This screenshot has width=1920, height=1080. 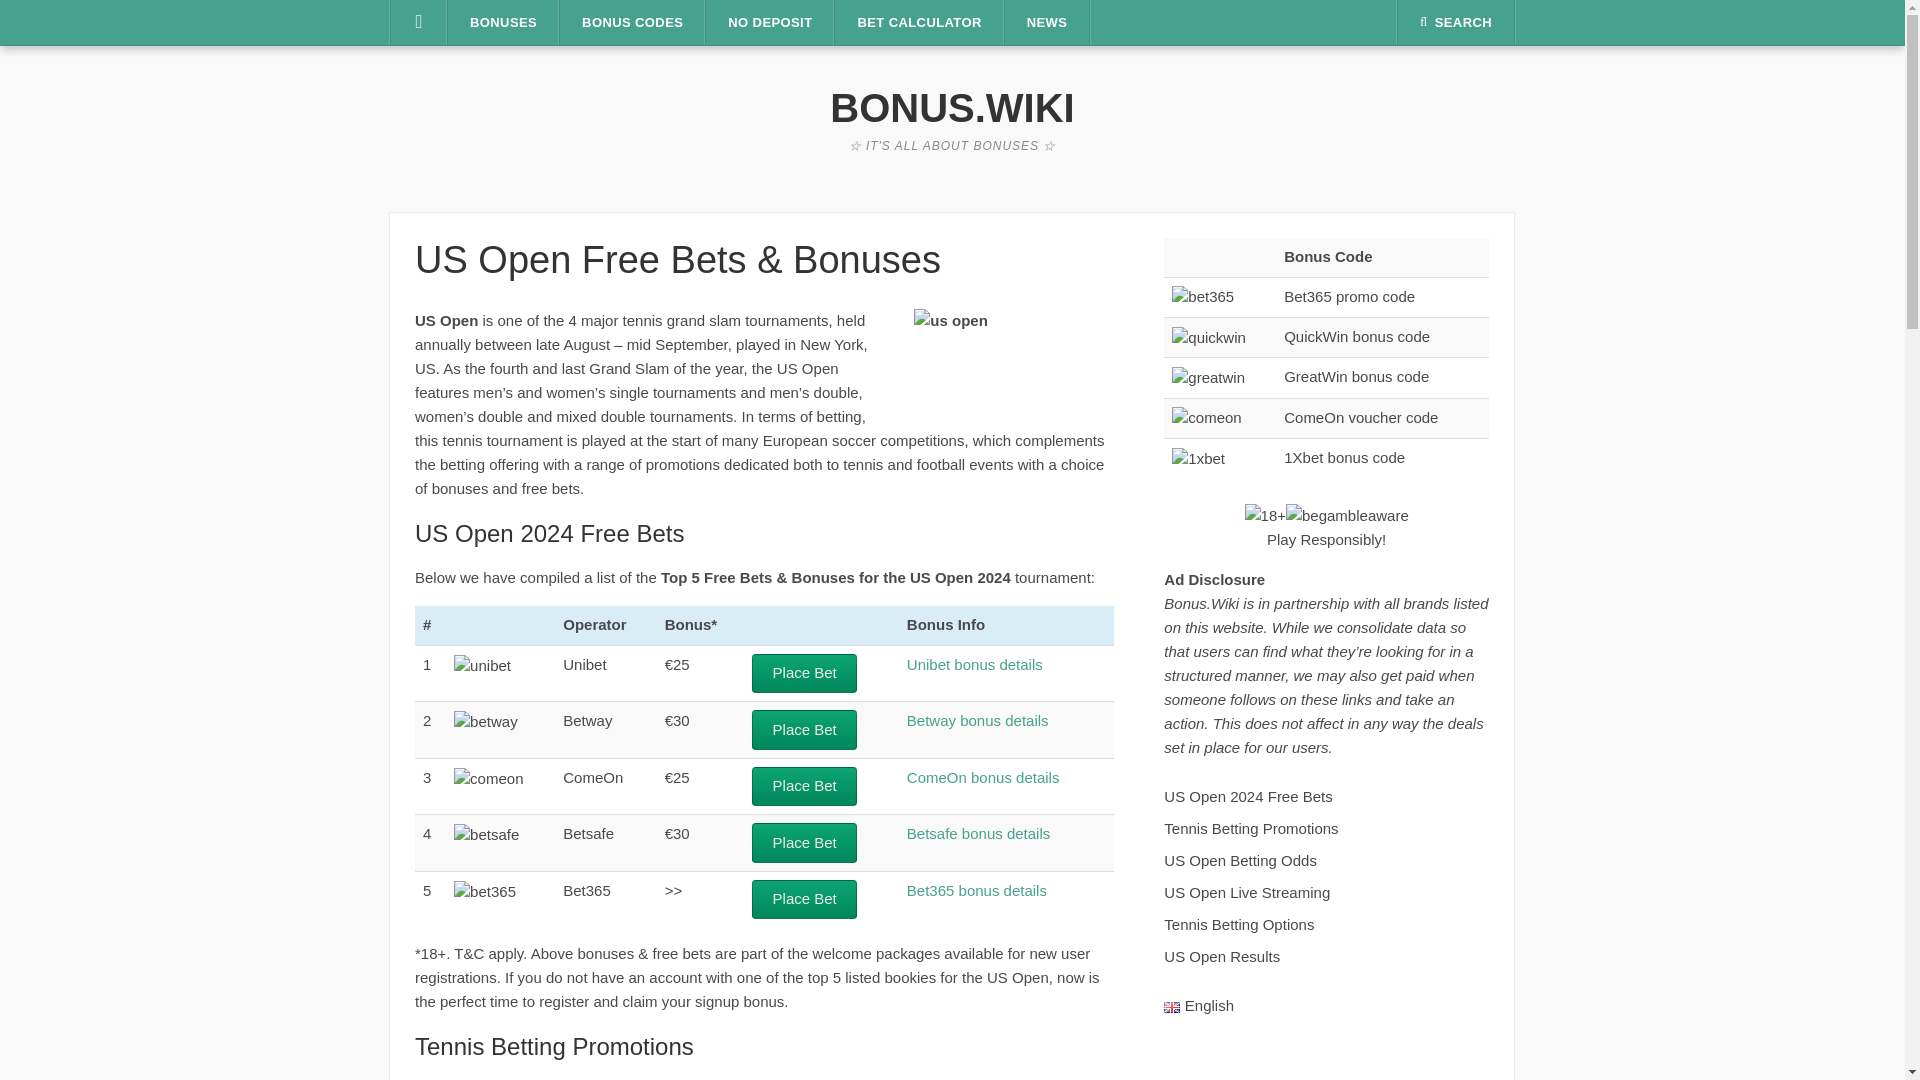 I want to click on BONUSES, so click(x=502, y=23).